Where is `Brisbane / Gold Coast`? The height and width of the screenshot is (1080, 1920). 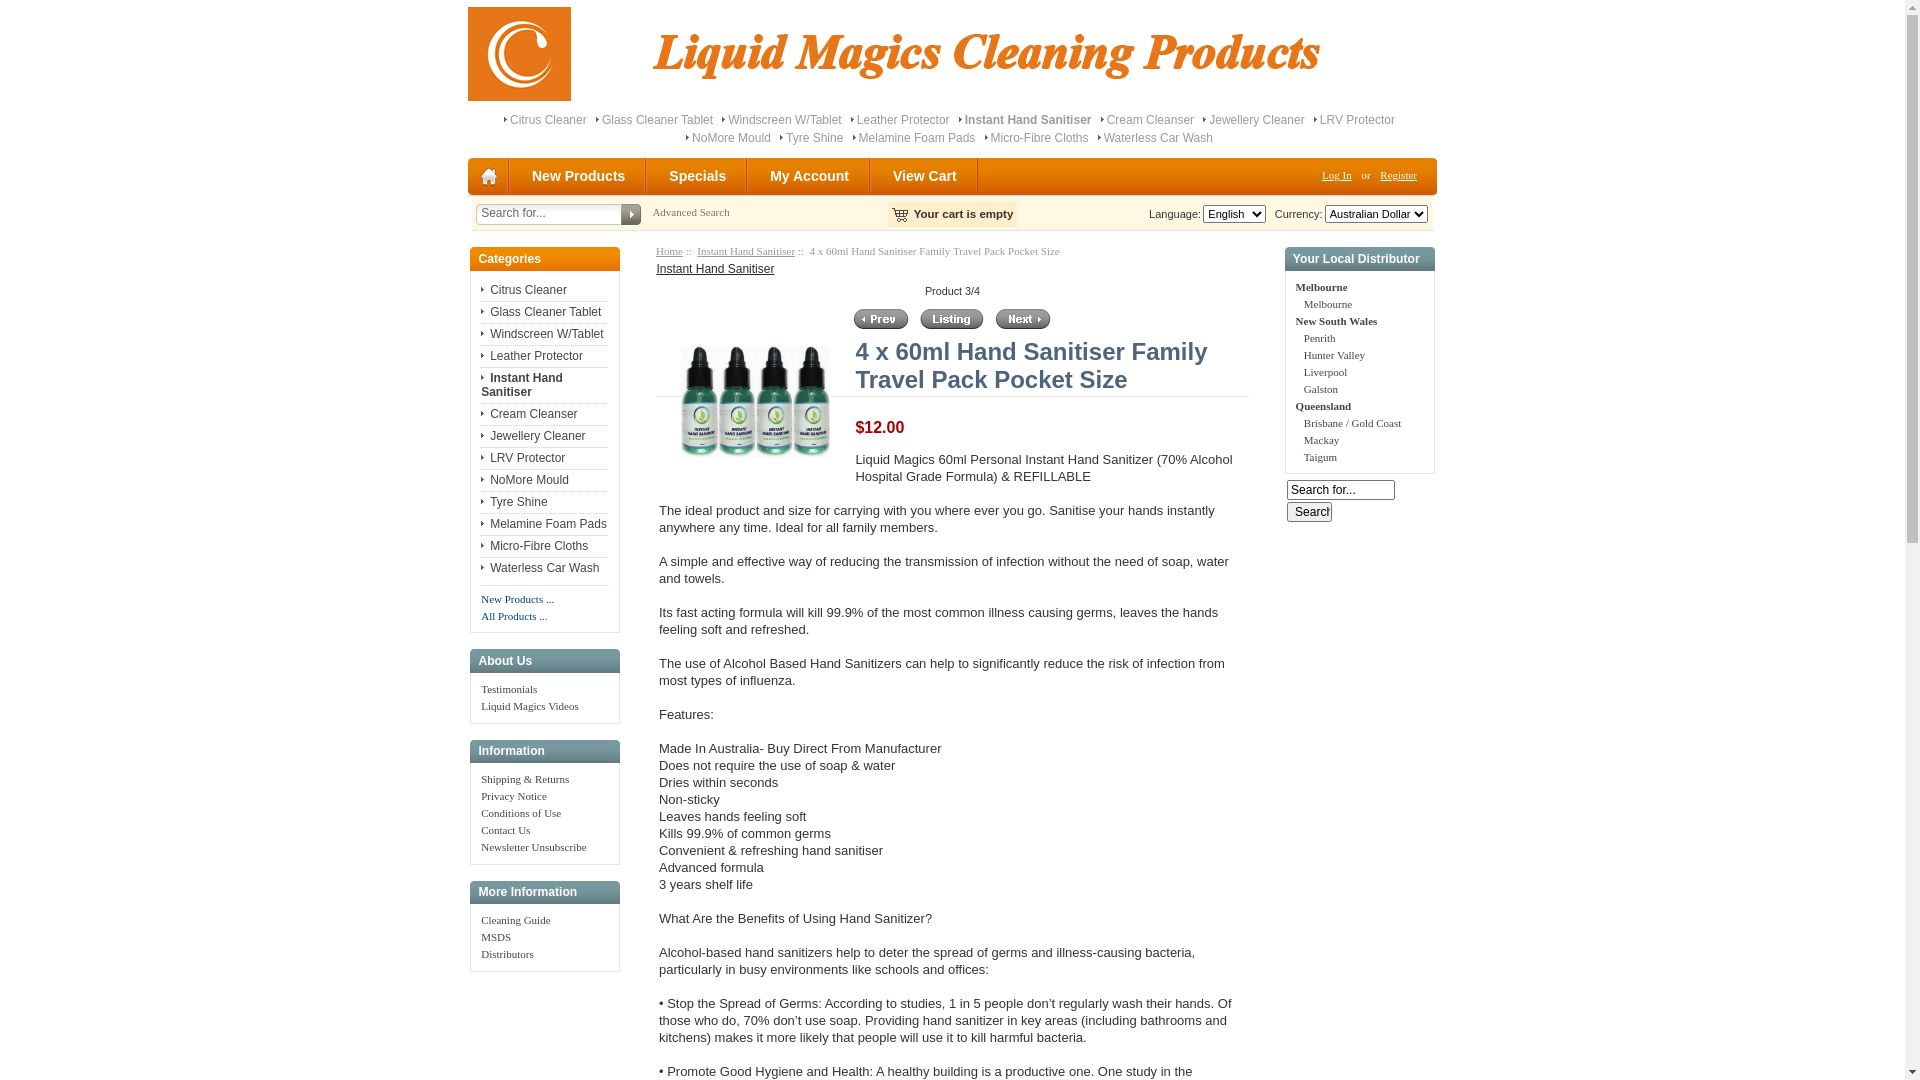
Brisbane / Gold Coast is located at coordinates (1352, 423).